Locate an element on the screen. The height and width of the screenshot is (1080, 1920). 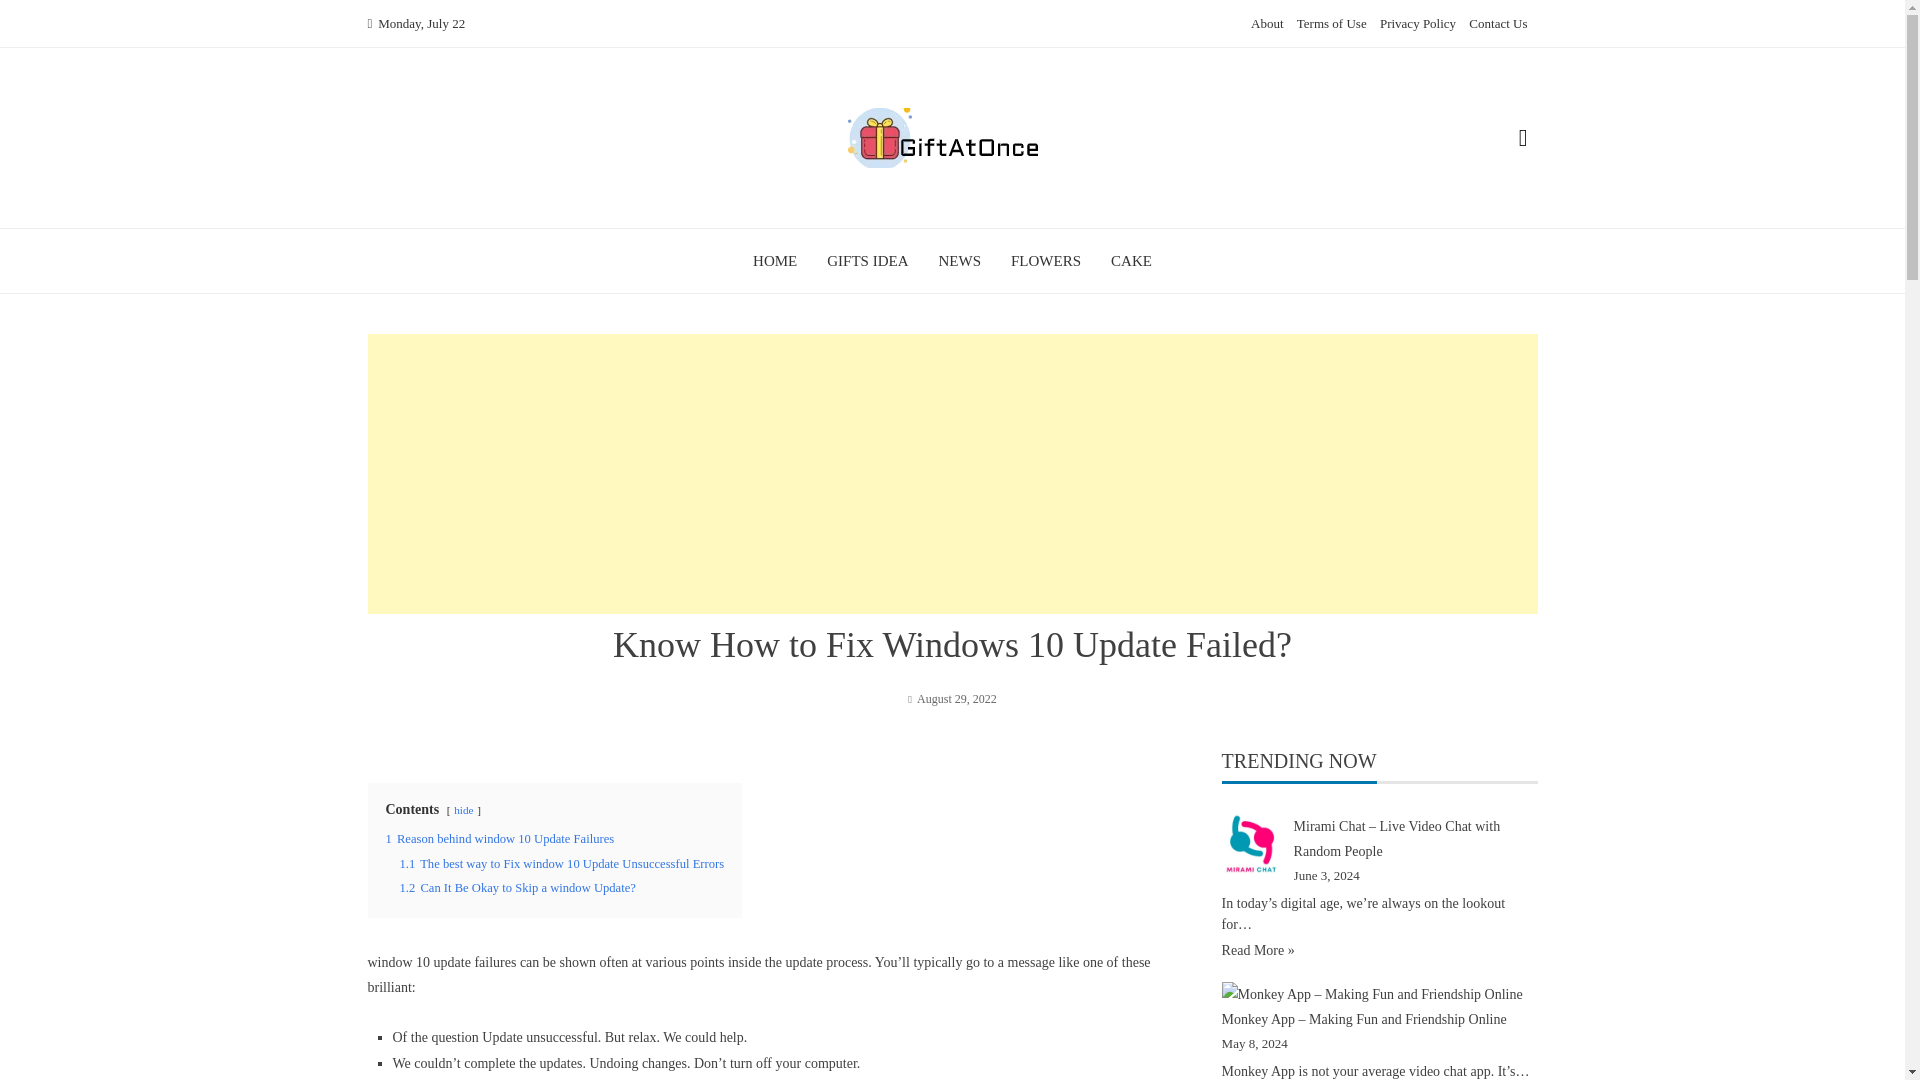
CAKE is located at coordinates (1132, 260).